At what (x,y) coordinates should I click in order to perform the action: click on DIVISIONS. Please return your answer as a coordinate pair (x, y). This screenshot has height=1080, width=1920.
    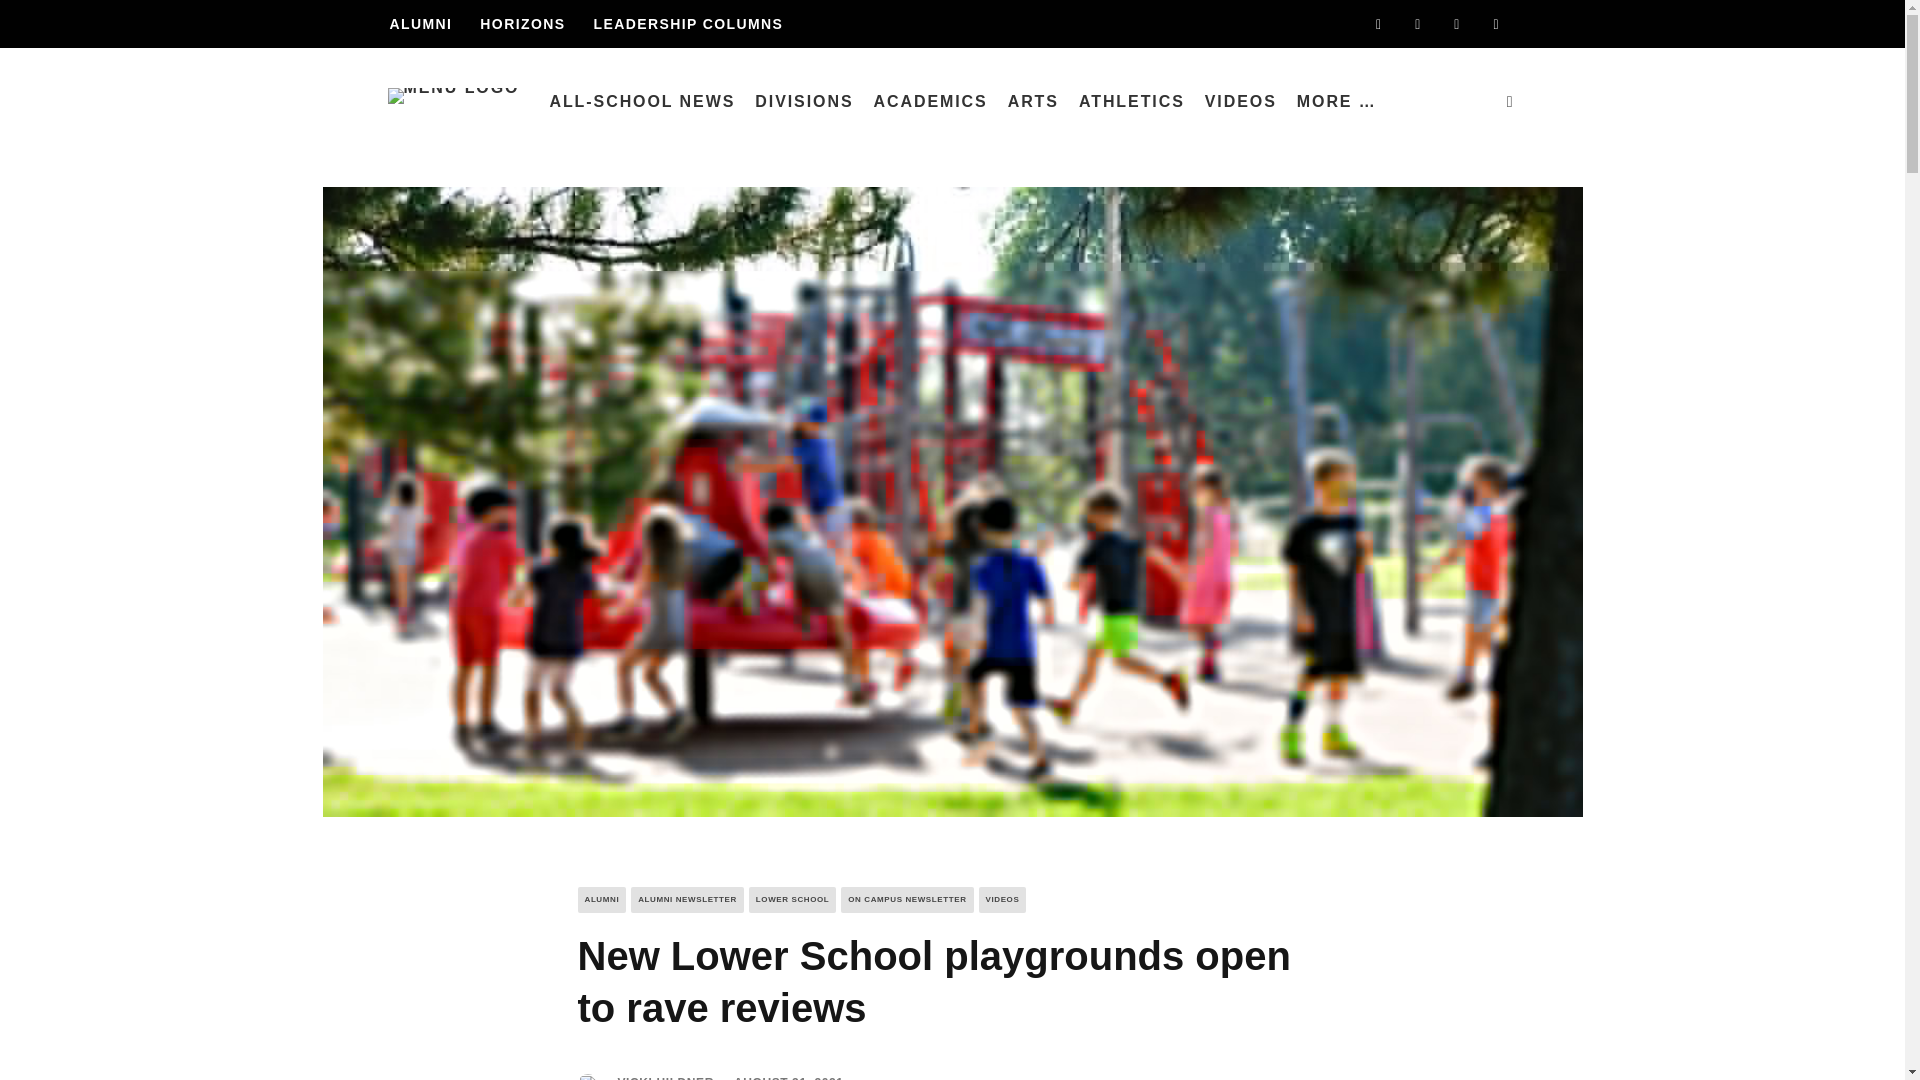
    Looking at the image, I should click on (803, 102).